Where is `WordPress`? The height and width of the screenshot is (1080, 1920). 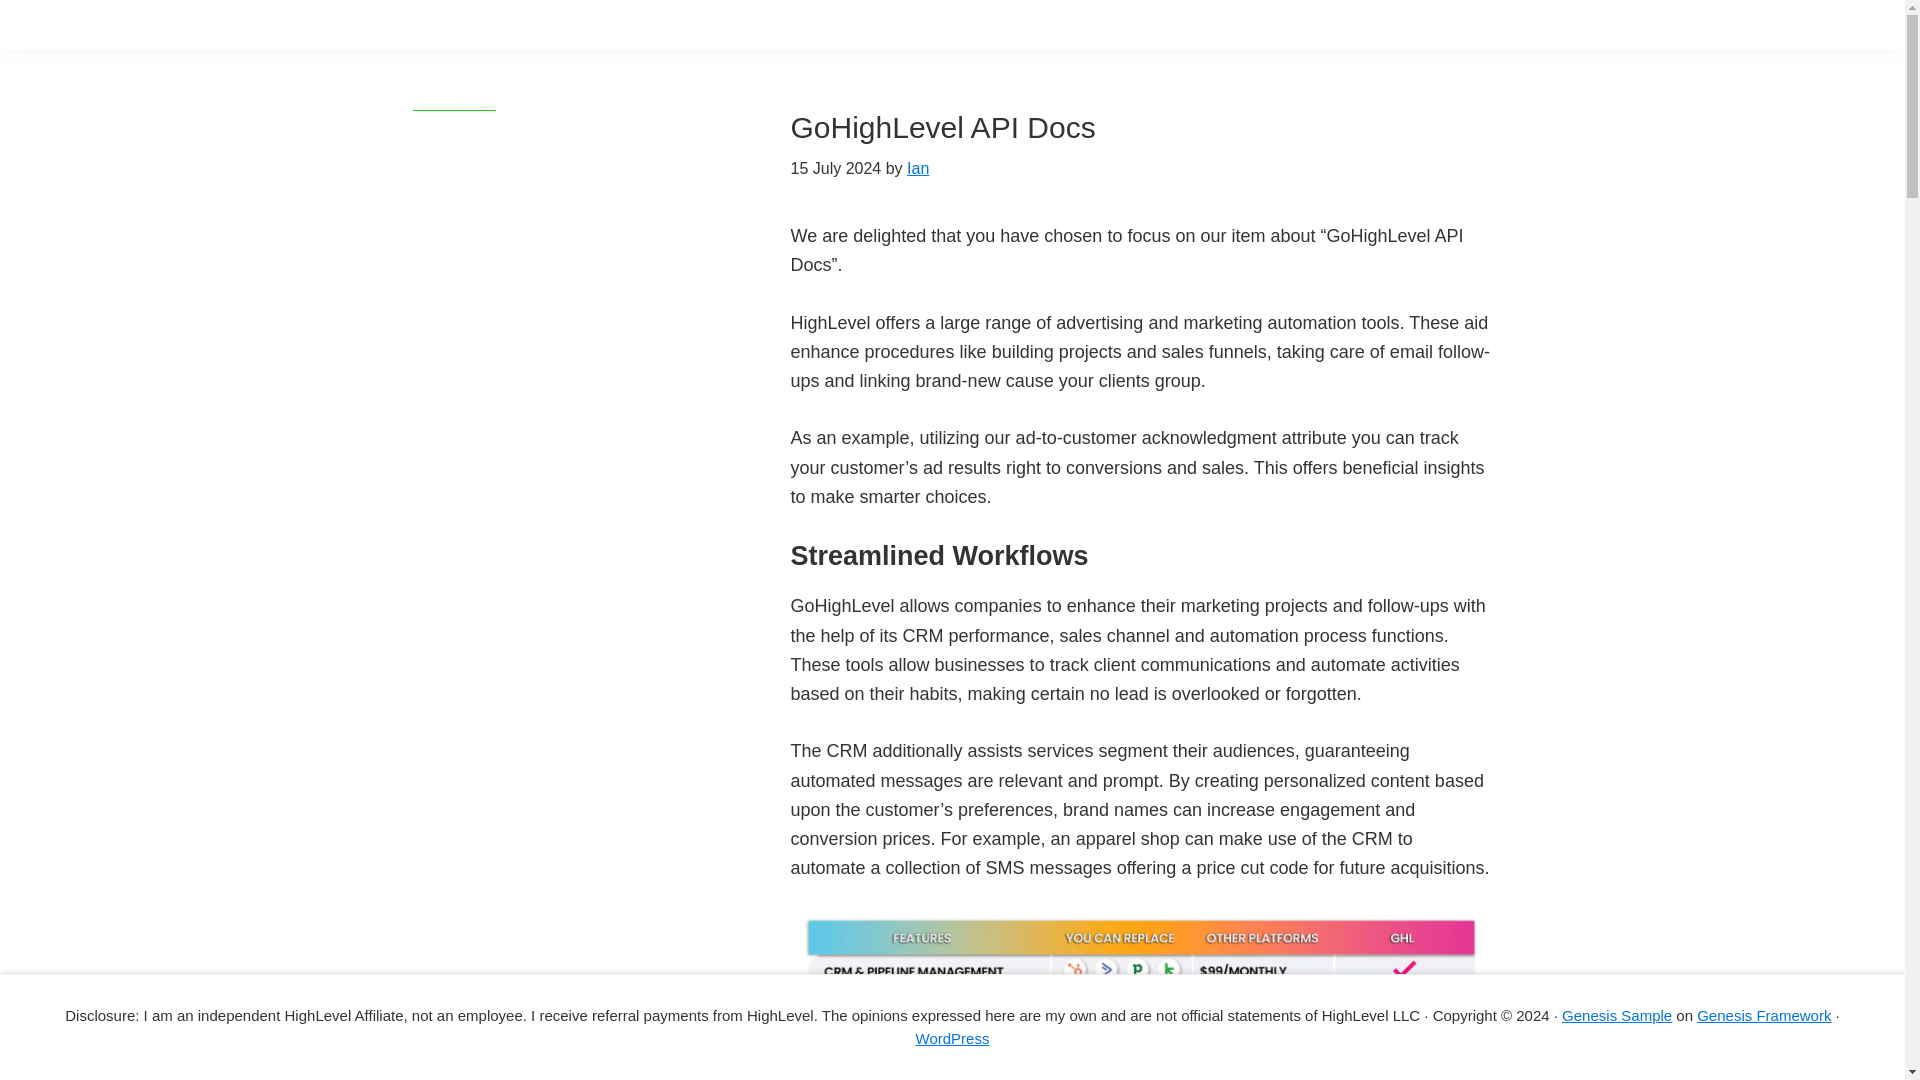
WordPress is located at coordinates (952, 1038).